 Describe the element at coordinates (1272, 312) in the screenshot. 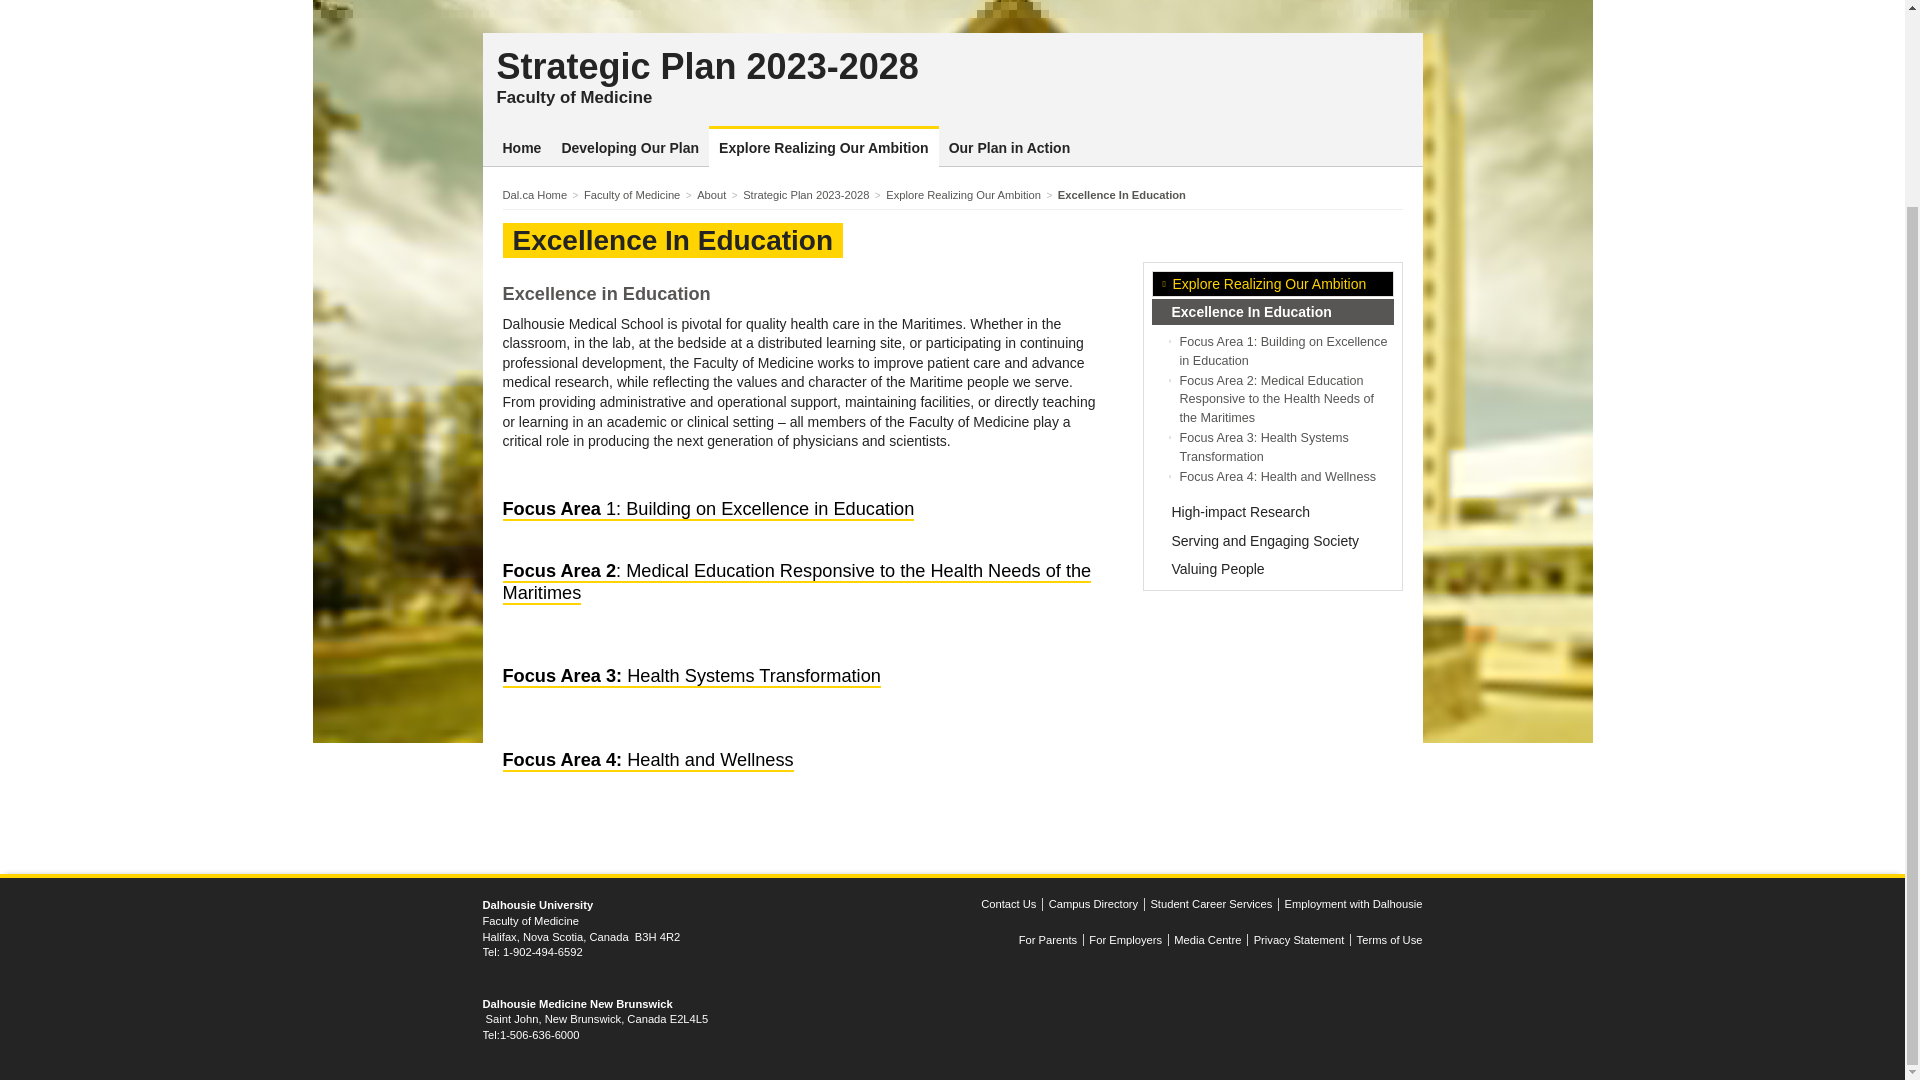

I see `Excellence In Education` at that location.